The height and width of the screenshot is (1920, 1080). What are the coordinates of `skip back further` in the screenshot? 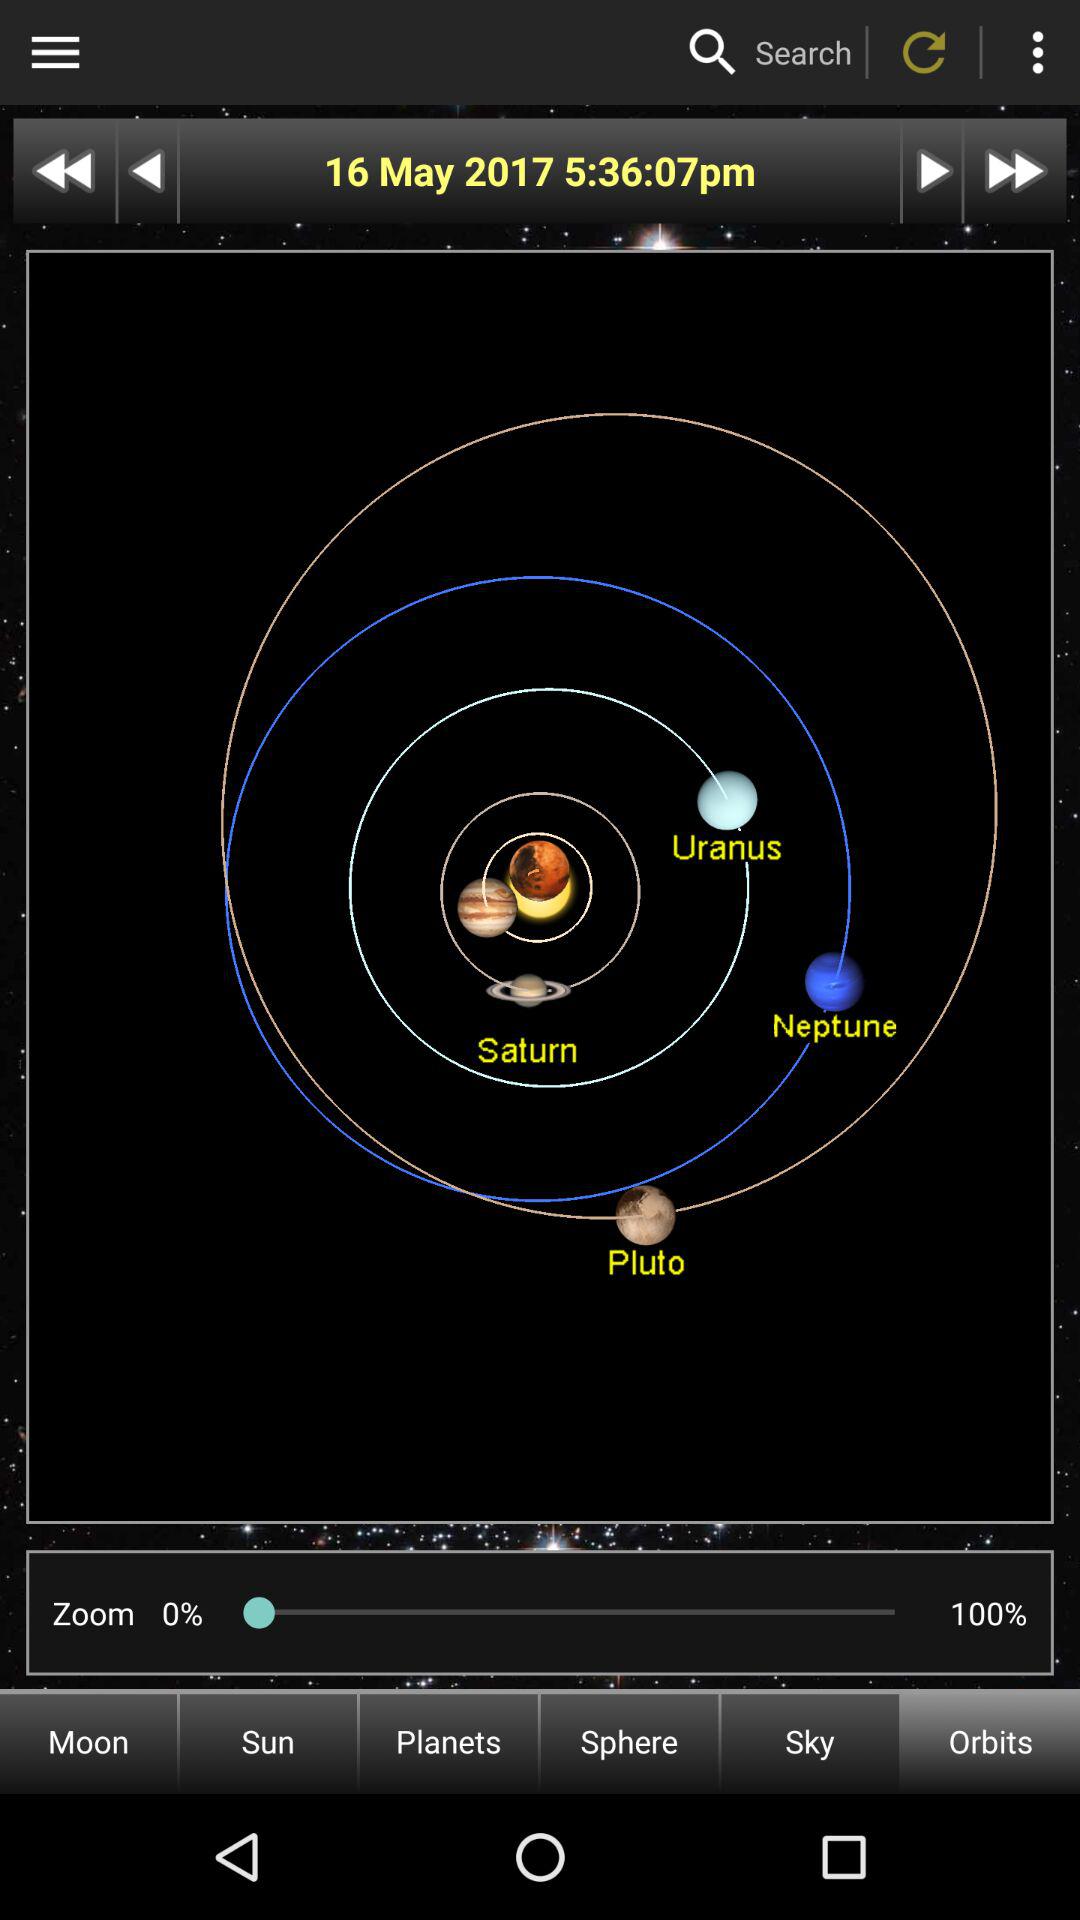 It's located at (64, 170).